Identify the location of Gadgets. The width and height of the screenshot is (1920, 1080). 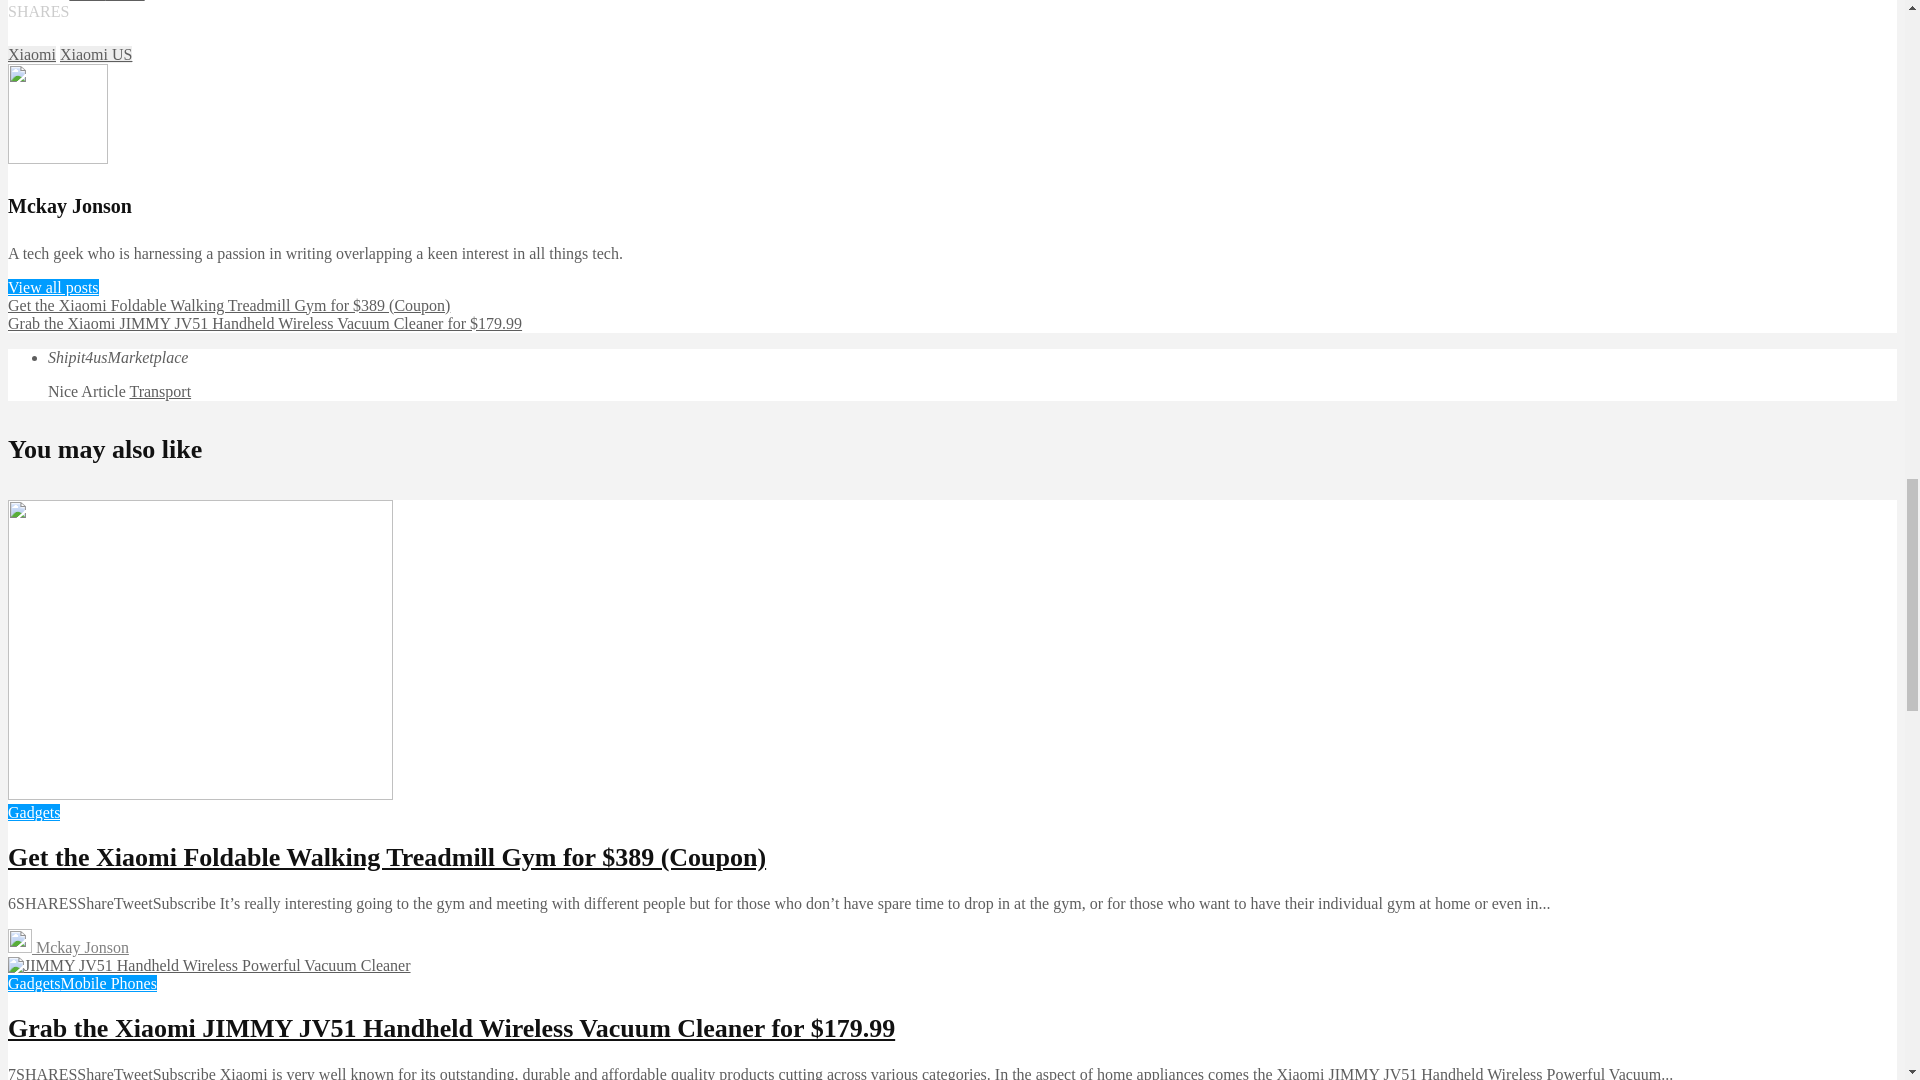
(33, 812).